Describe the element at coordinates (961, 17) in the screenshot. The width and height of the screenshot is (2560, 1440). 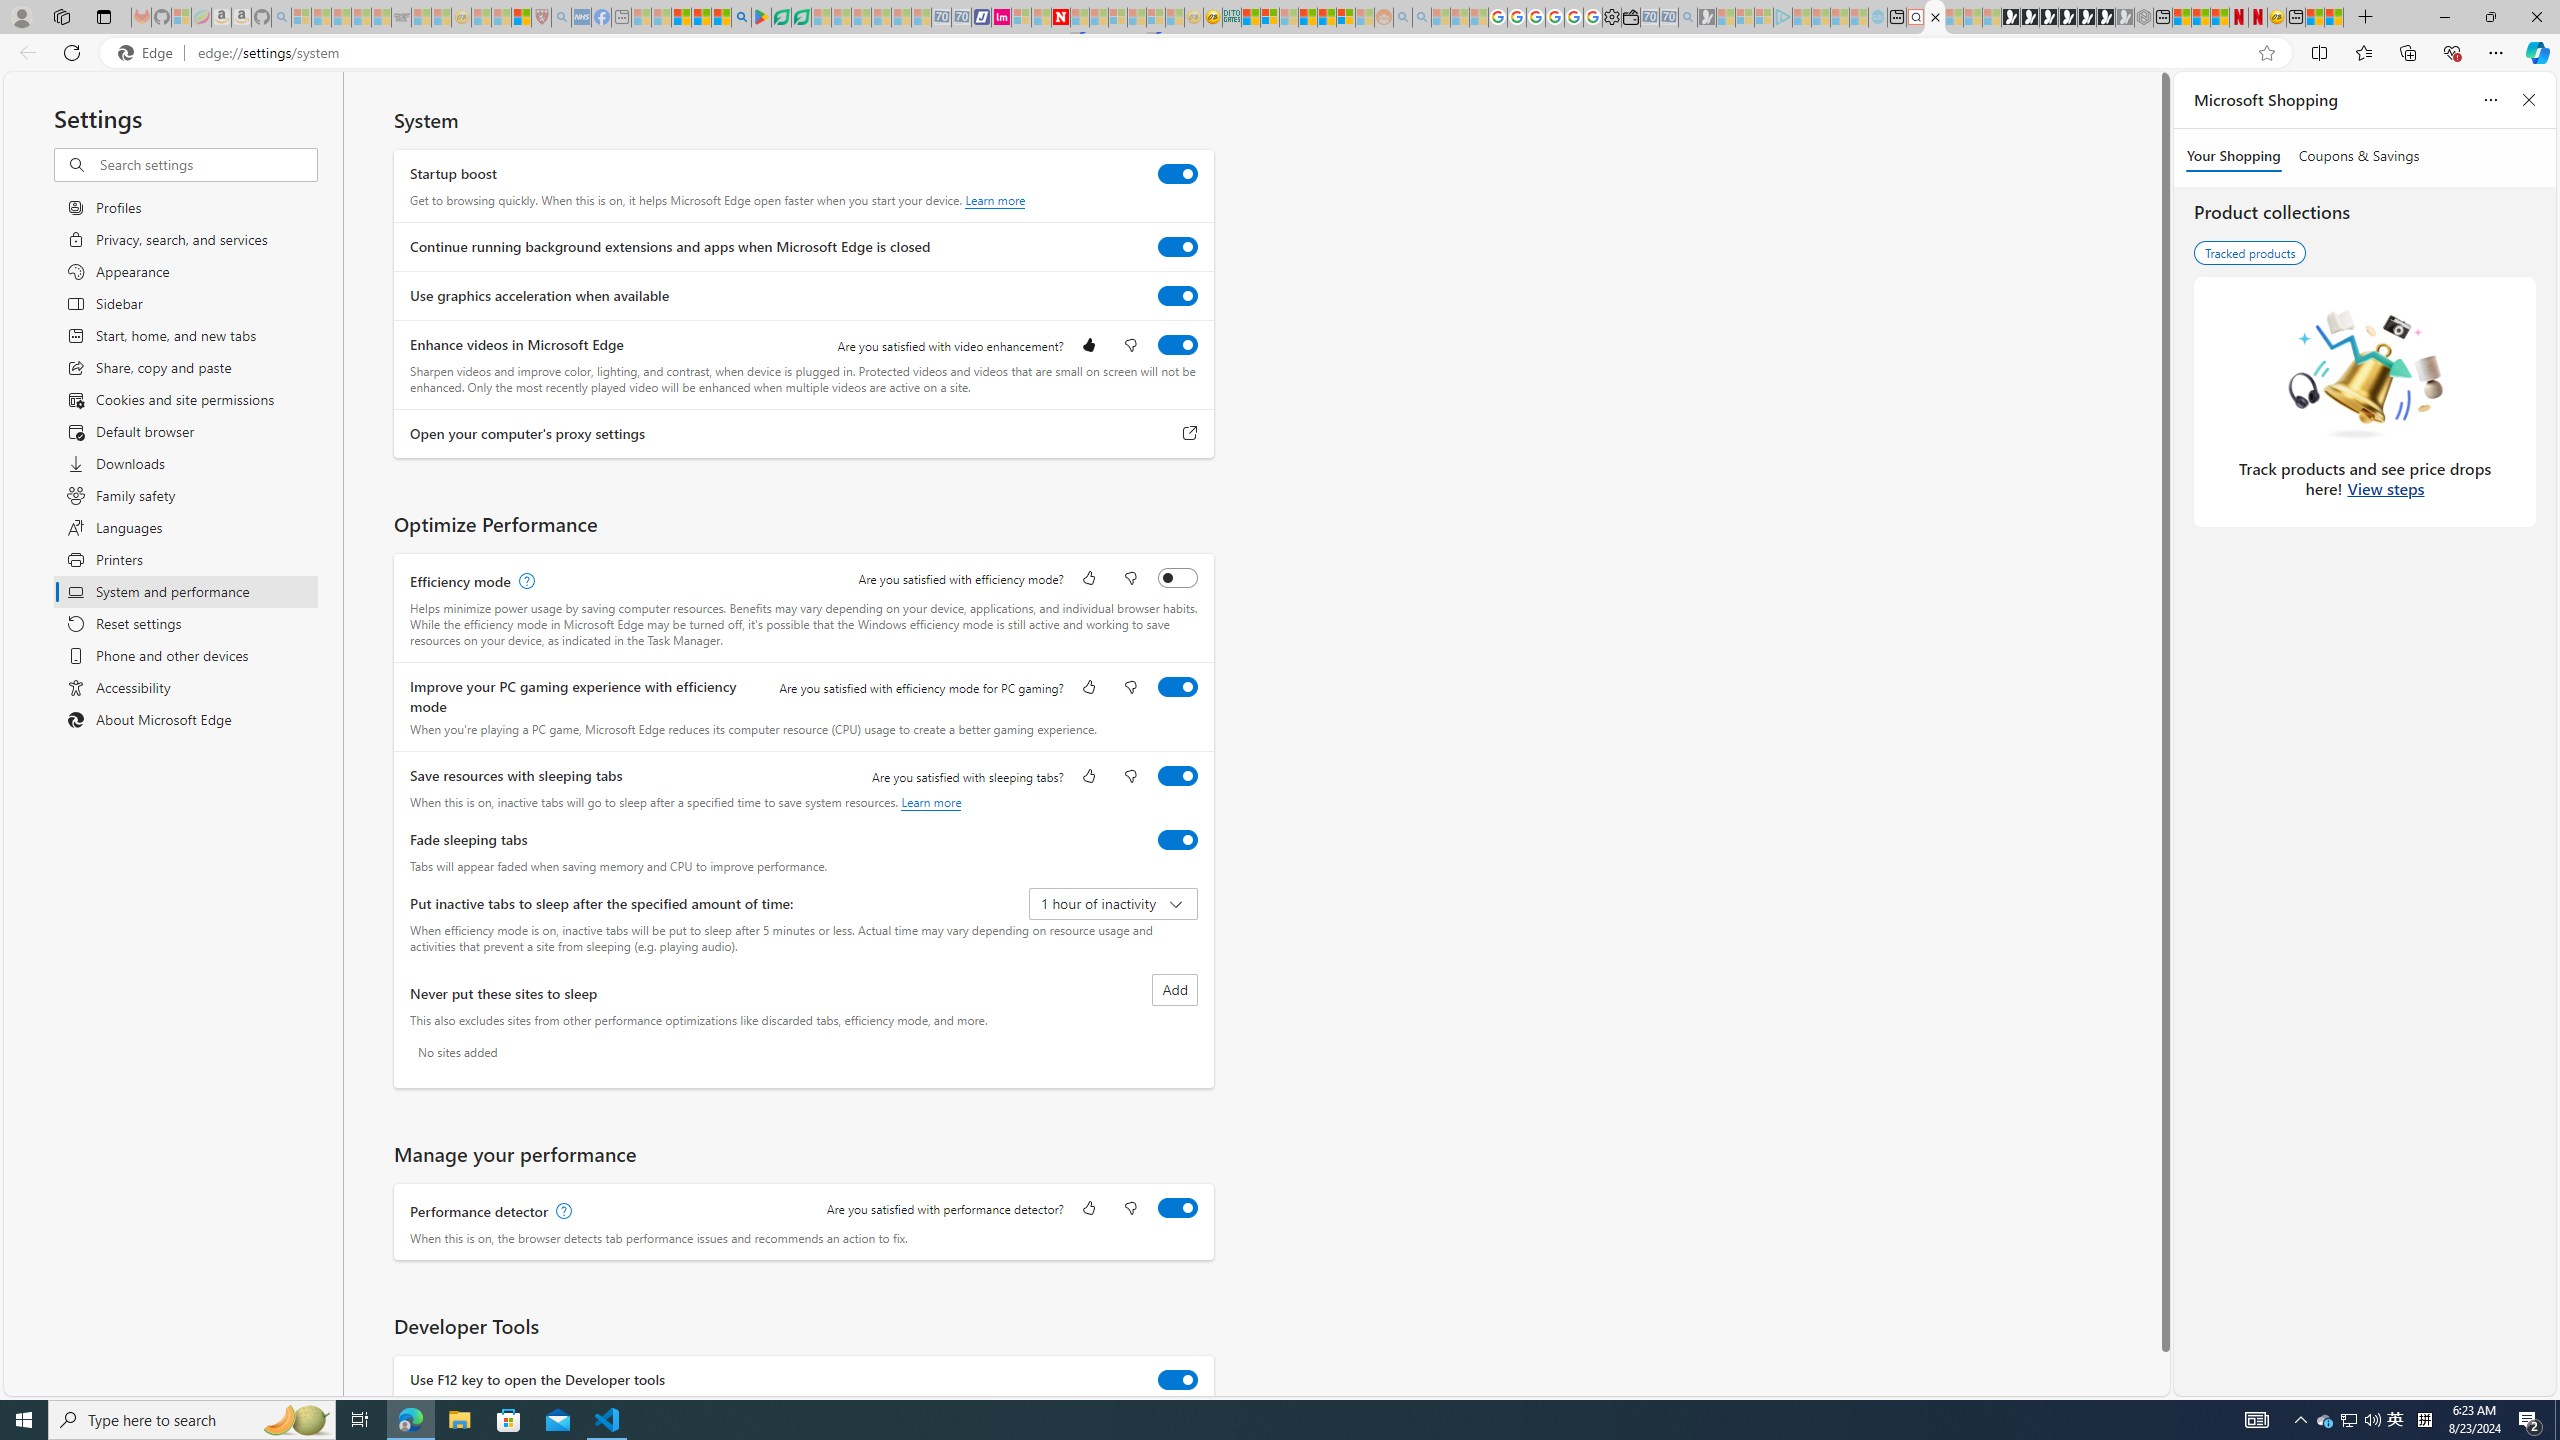
I see `Cheap Hotels - Save70.com - Sleeping` at that location.